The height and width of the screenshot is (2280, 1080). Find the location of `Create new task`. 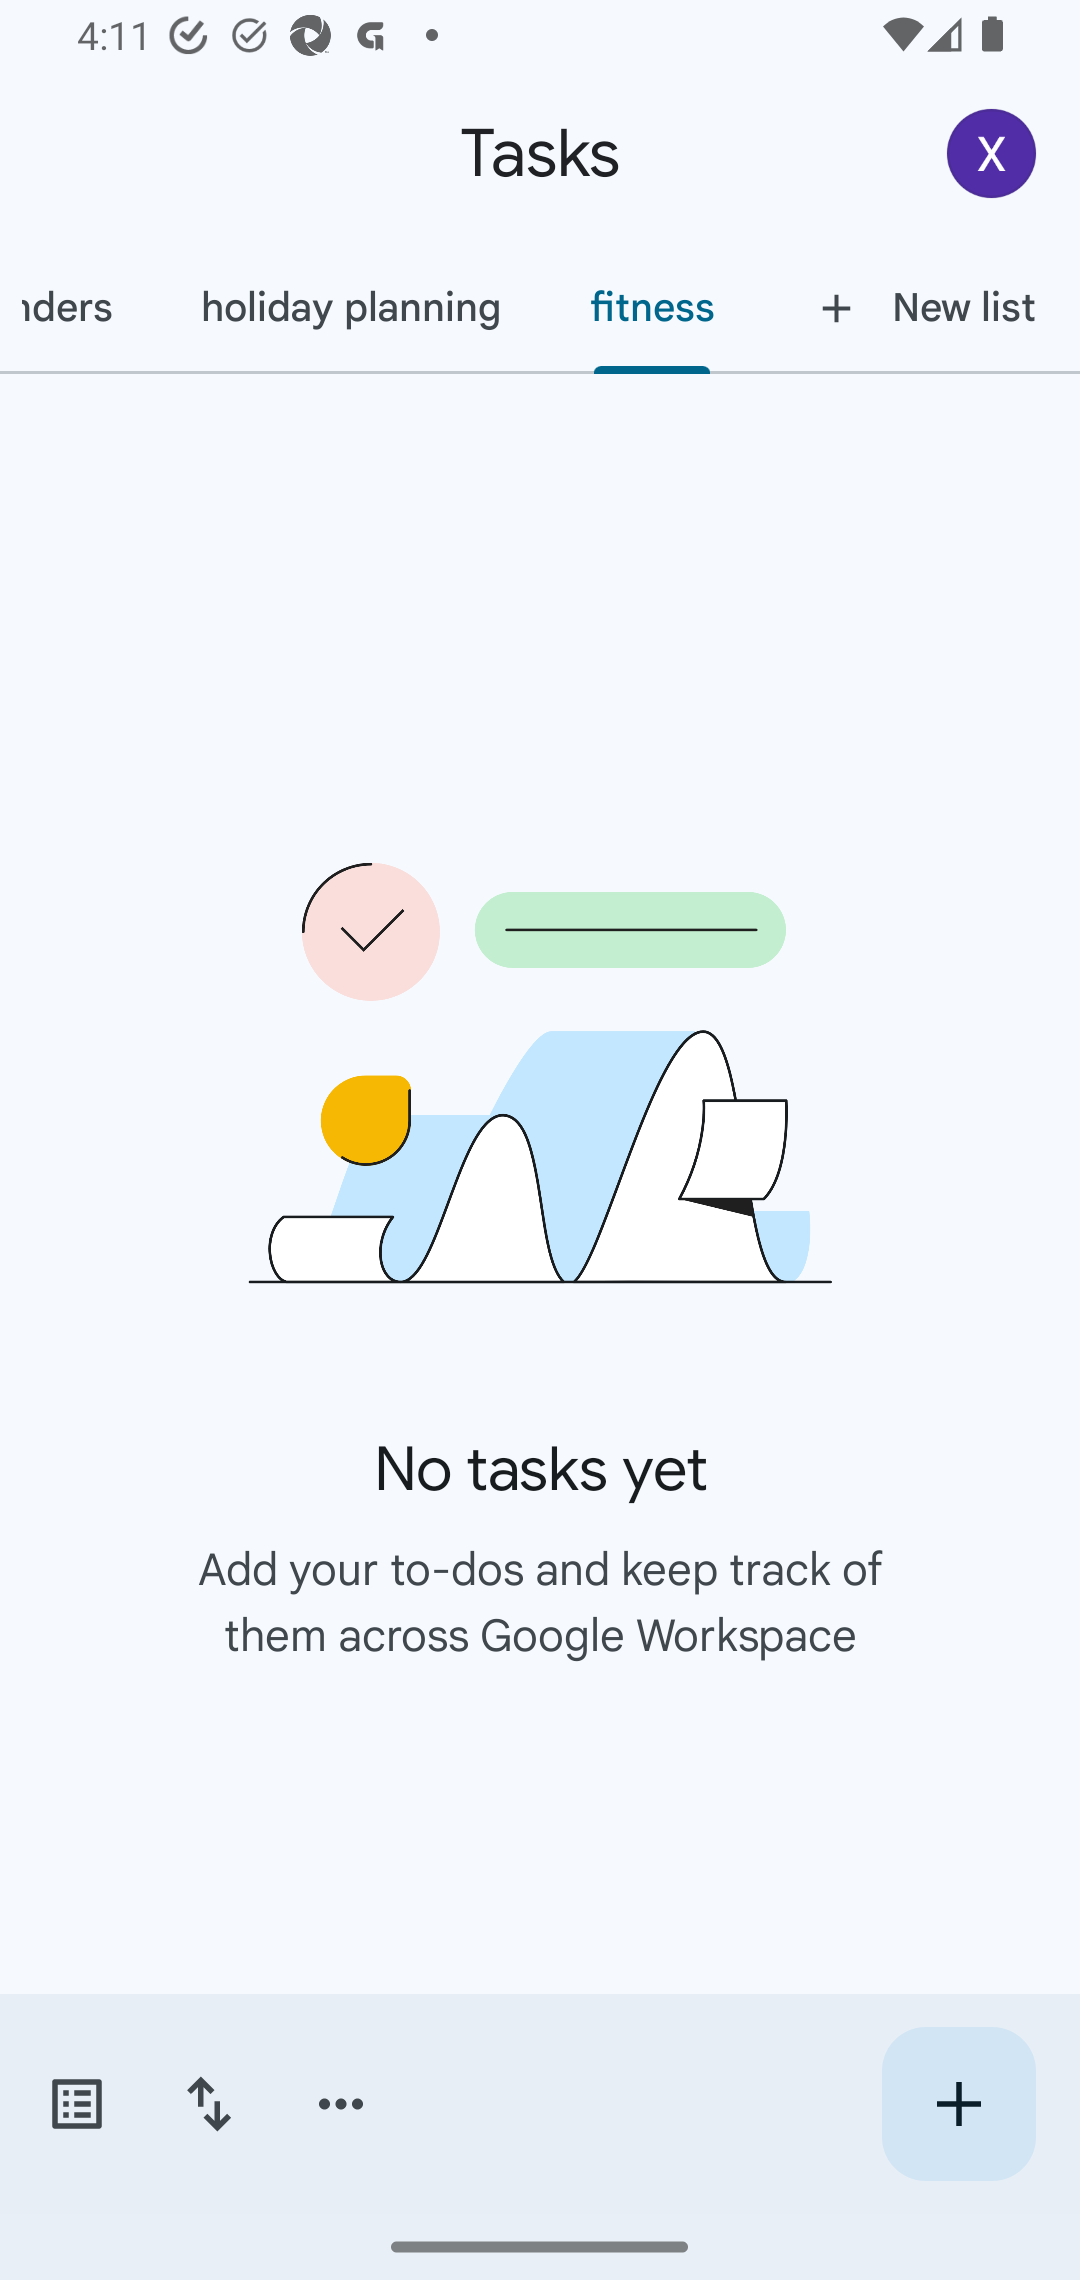

Create new task is located at coordinates (958, 2104).